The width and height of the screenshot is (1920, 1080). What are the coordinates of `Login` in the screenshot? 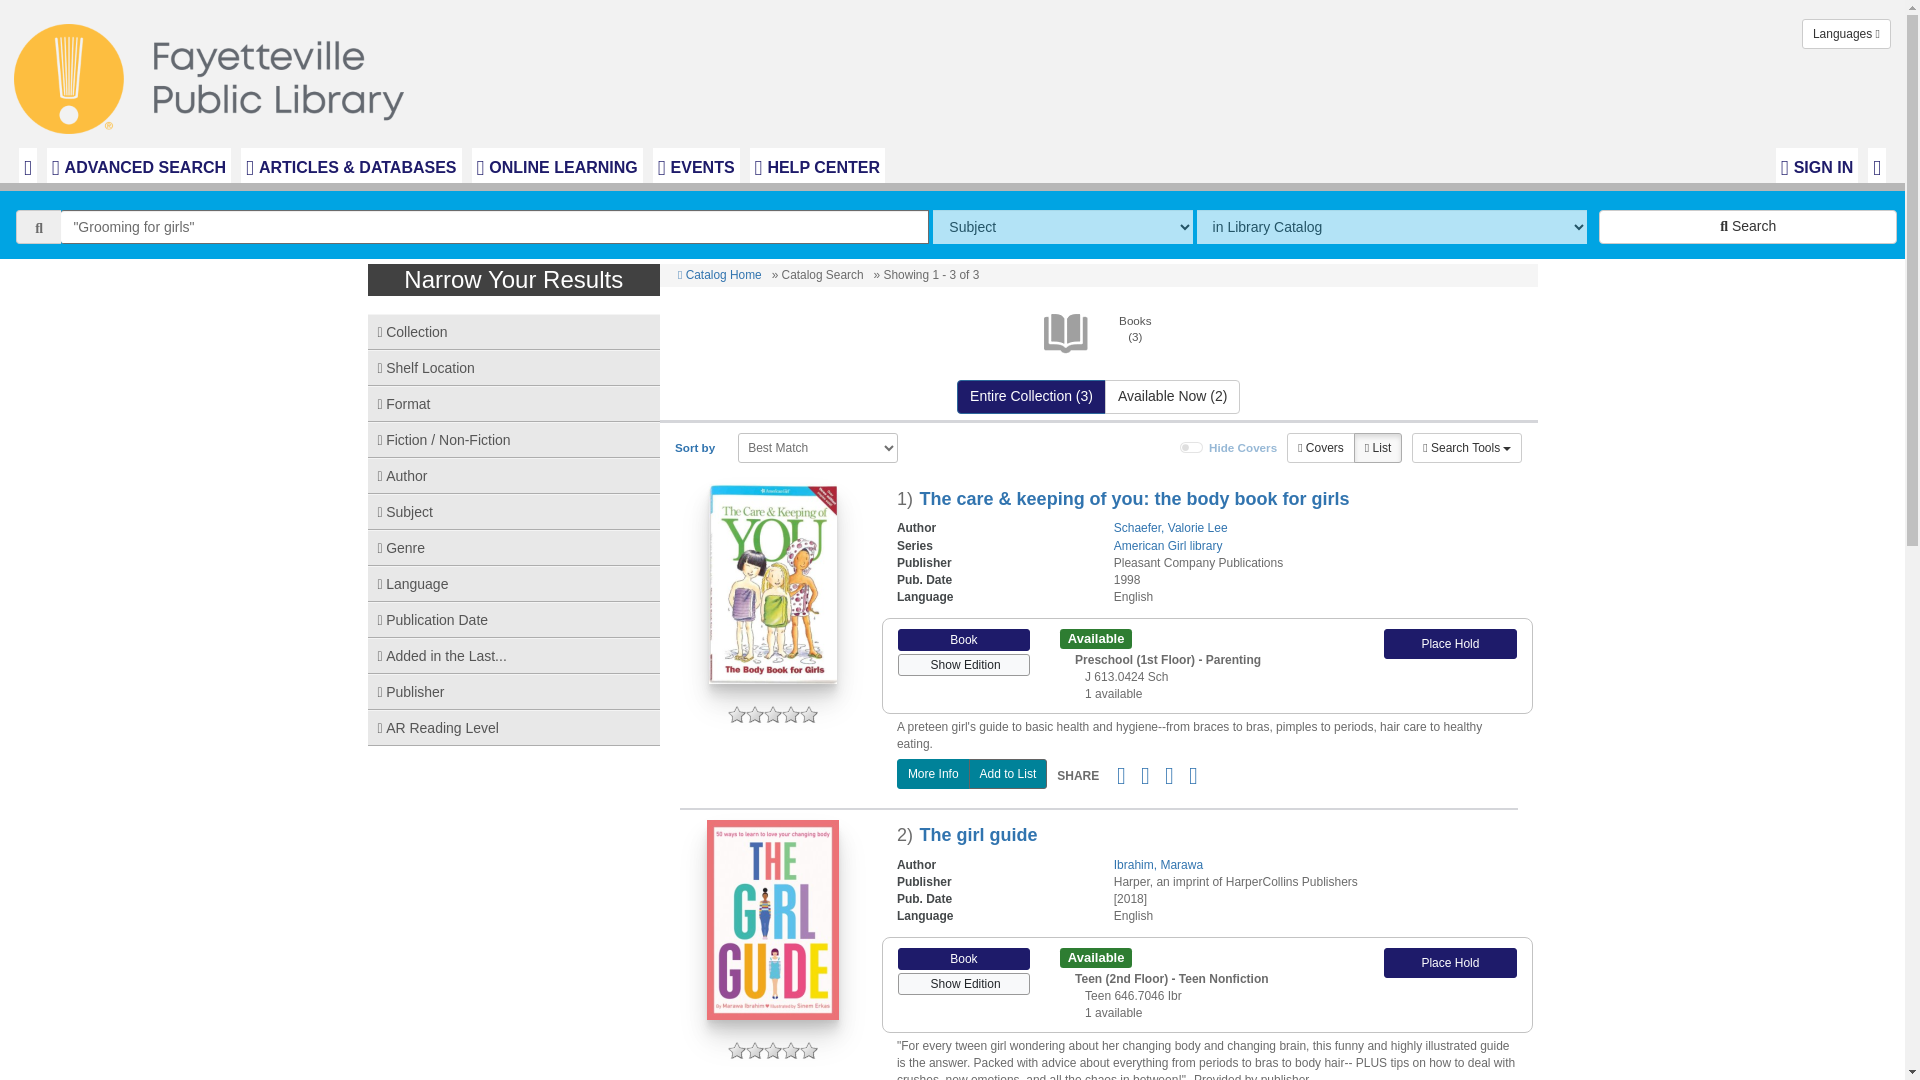 It's located at (1817, 165).